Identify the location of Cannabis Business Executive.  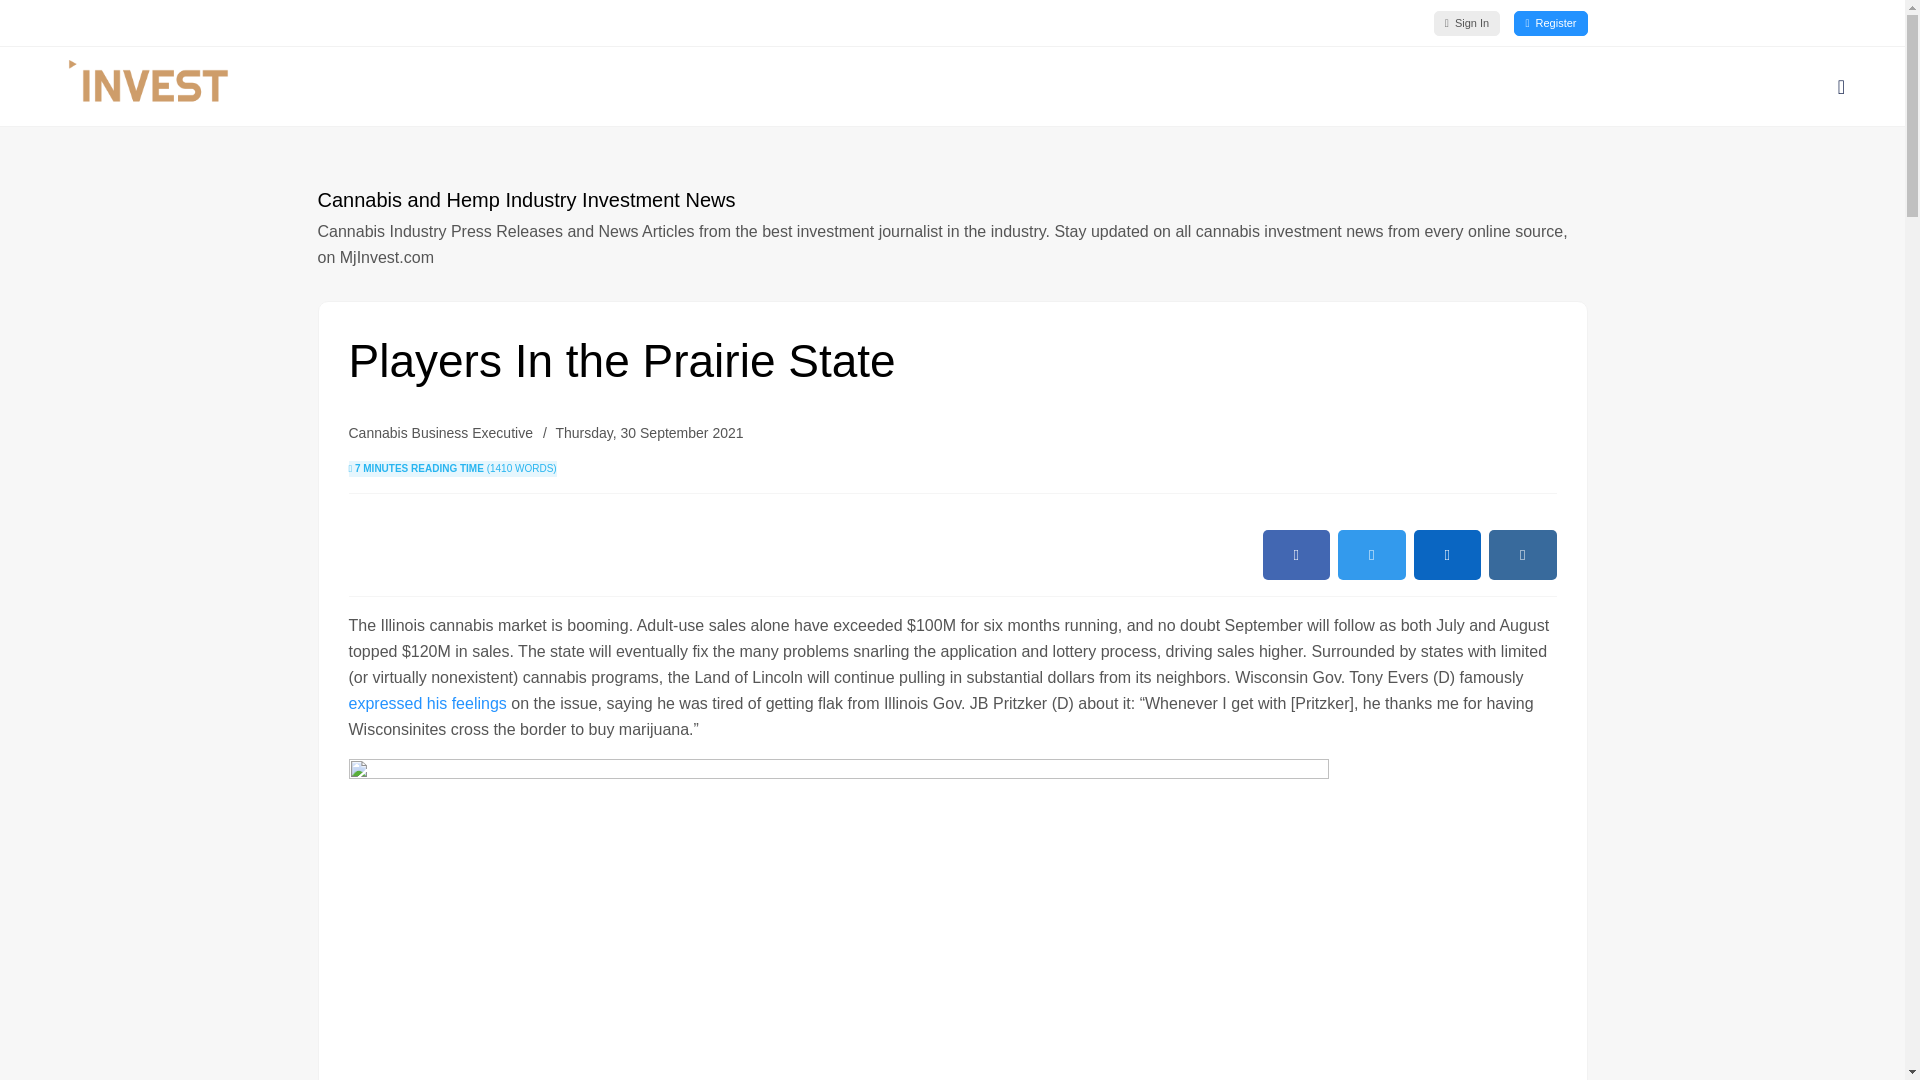
(439, 432).